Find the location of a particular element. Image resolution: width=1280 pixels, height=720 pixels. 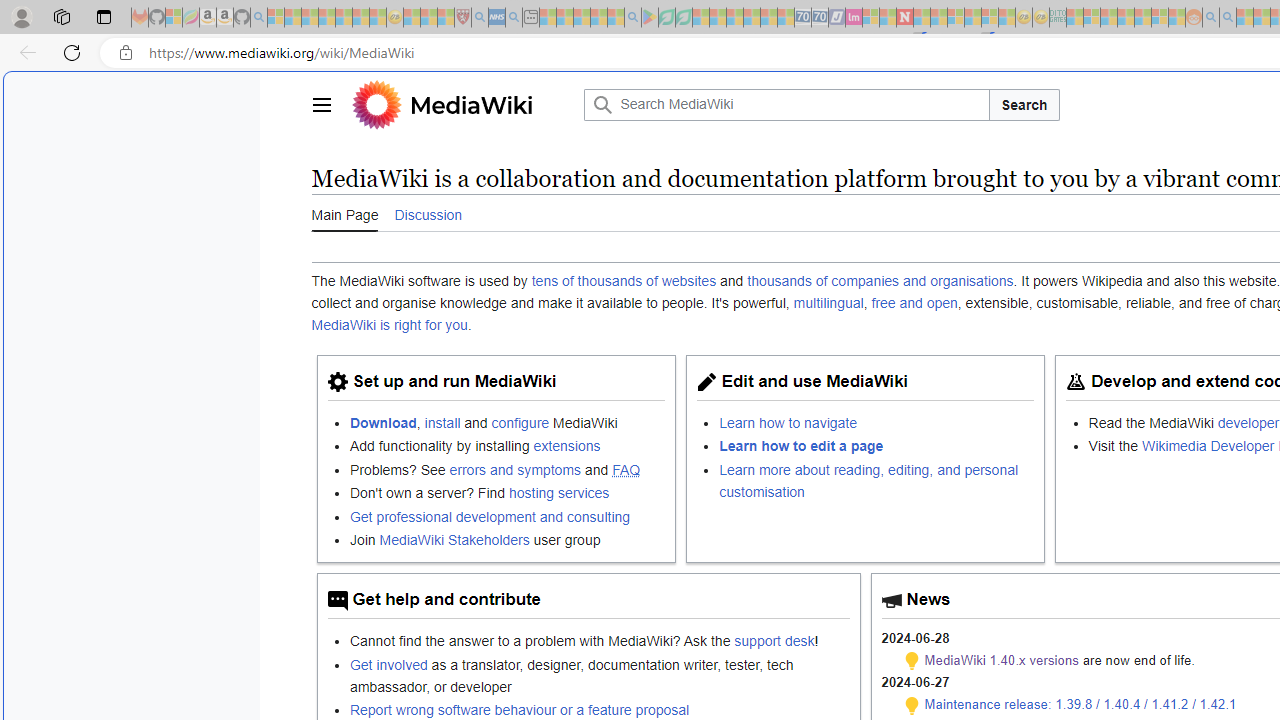

MediaWiki is located at coordinates (471, 104).